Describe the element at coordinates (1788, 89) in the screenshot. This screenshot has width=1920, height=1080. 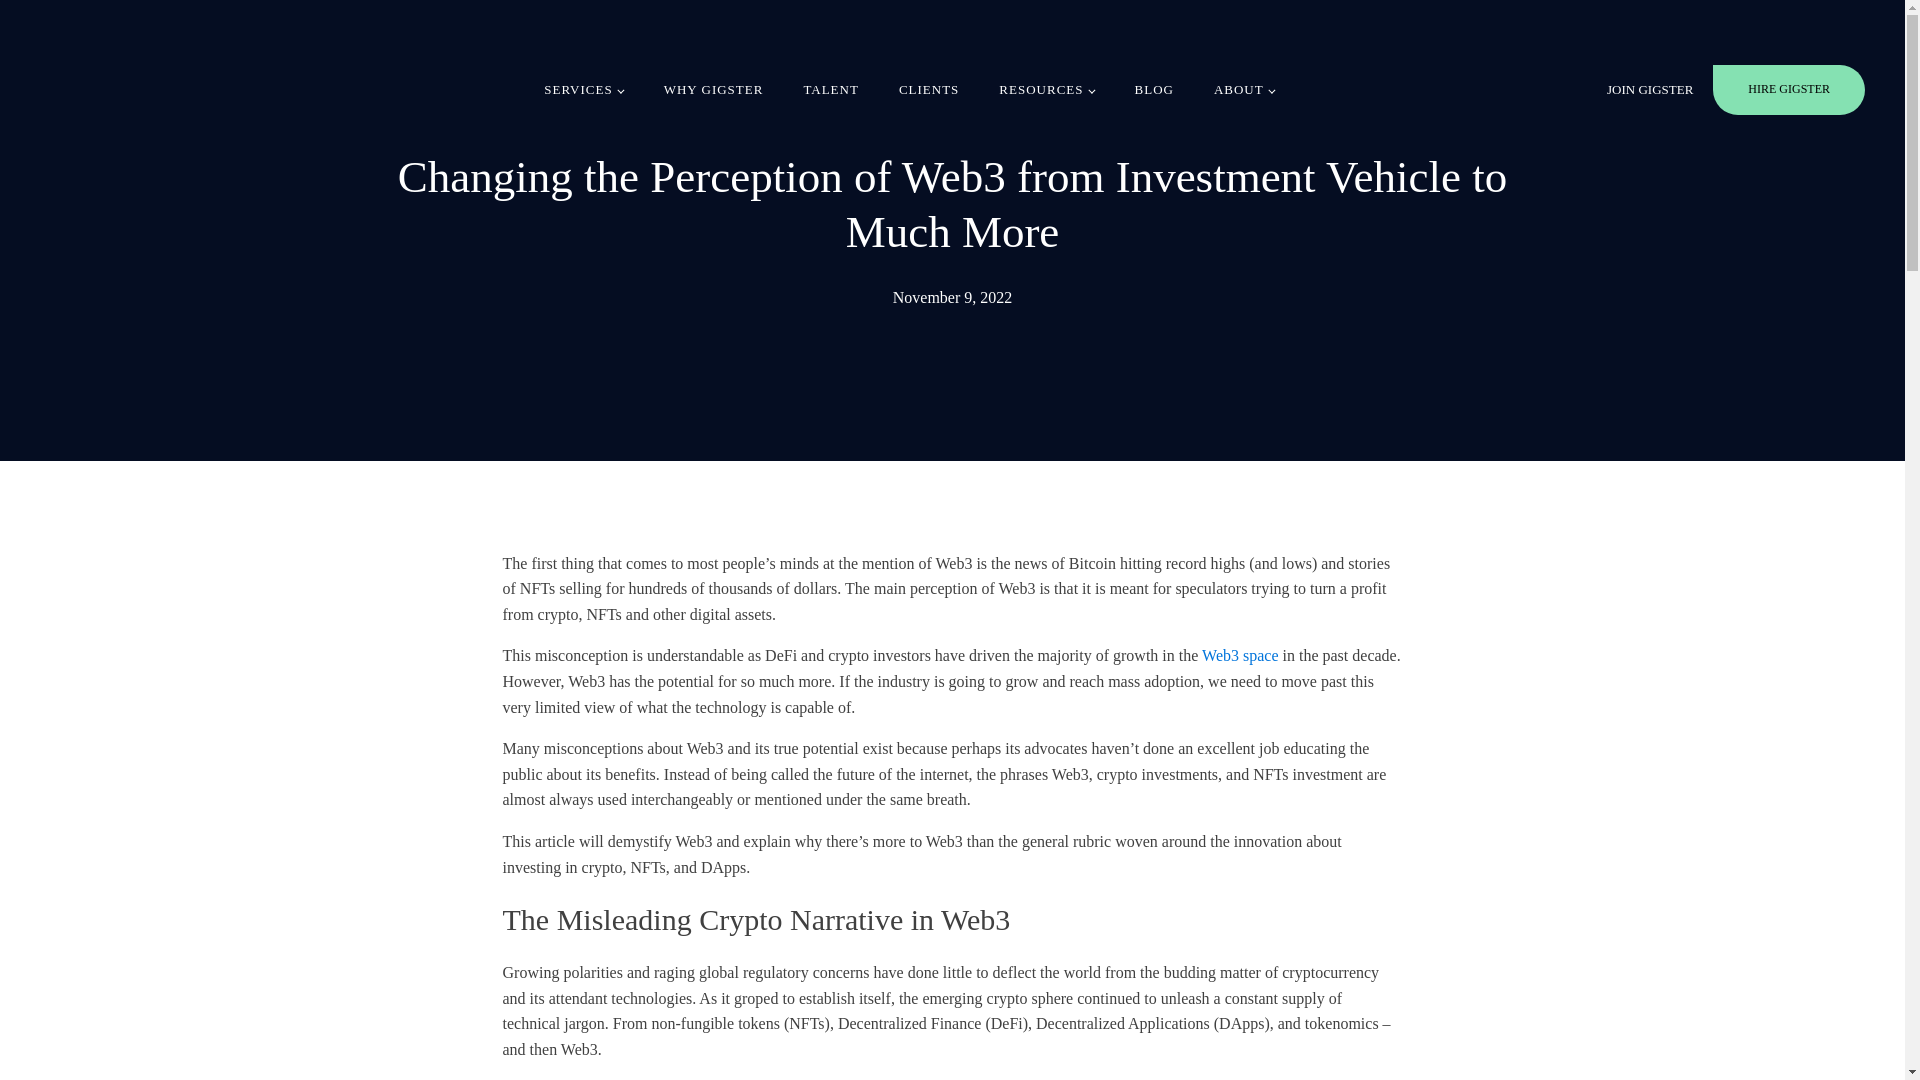
I see `HIRE GIGSTER` at that location.